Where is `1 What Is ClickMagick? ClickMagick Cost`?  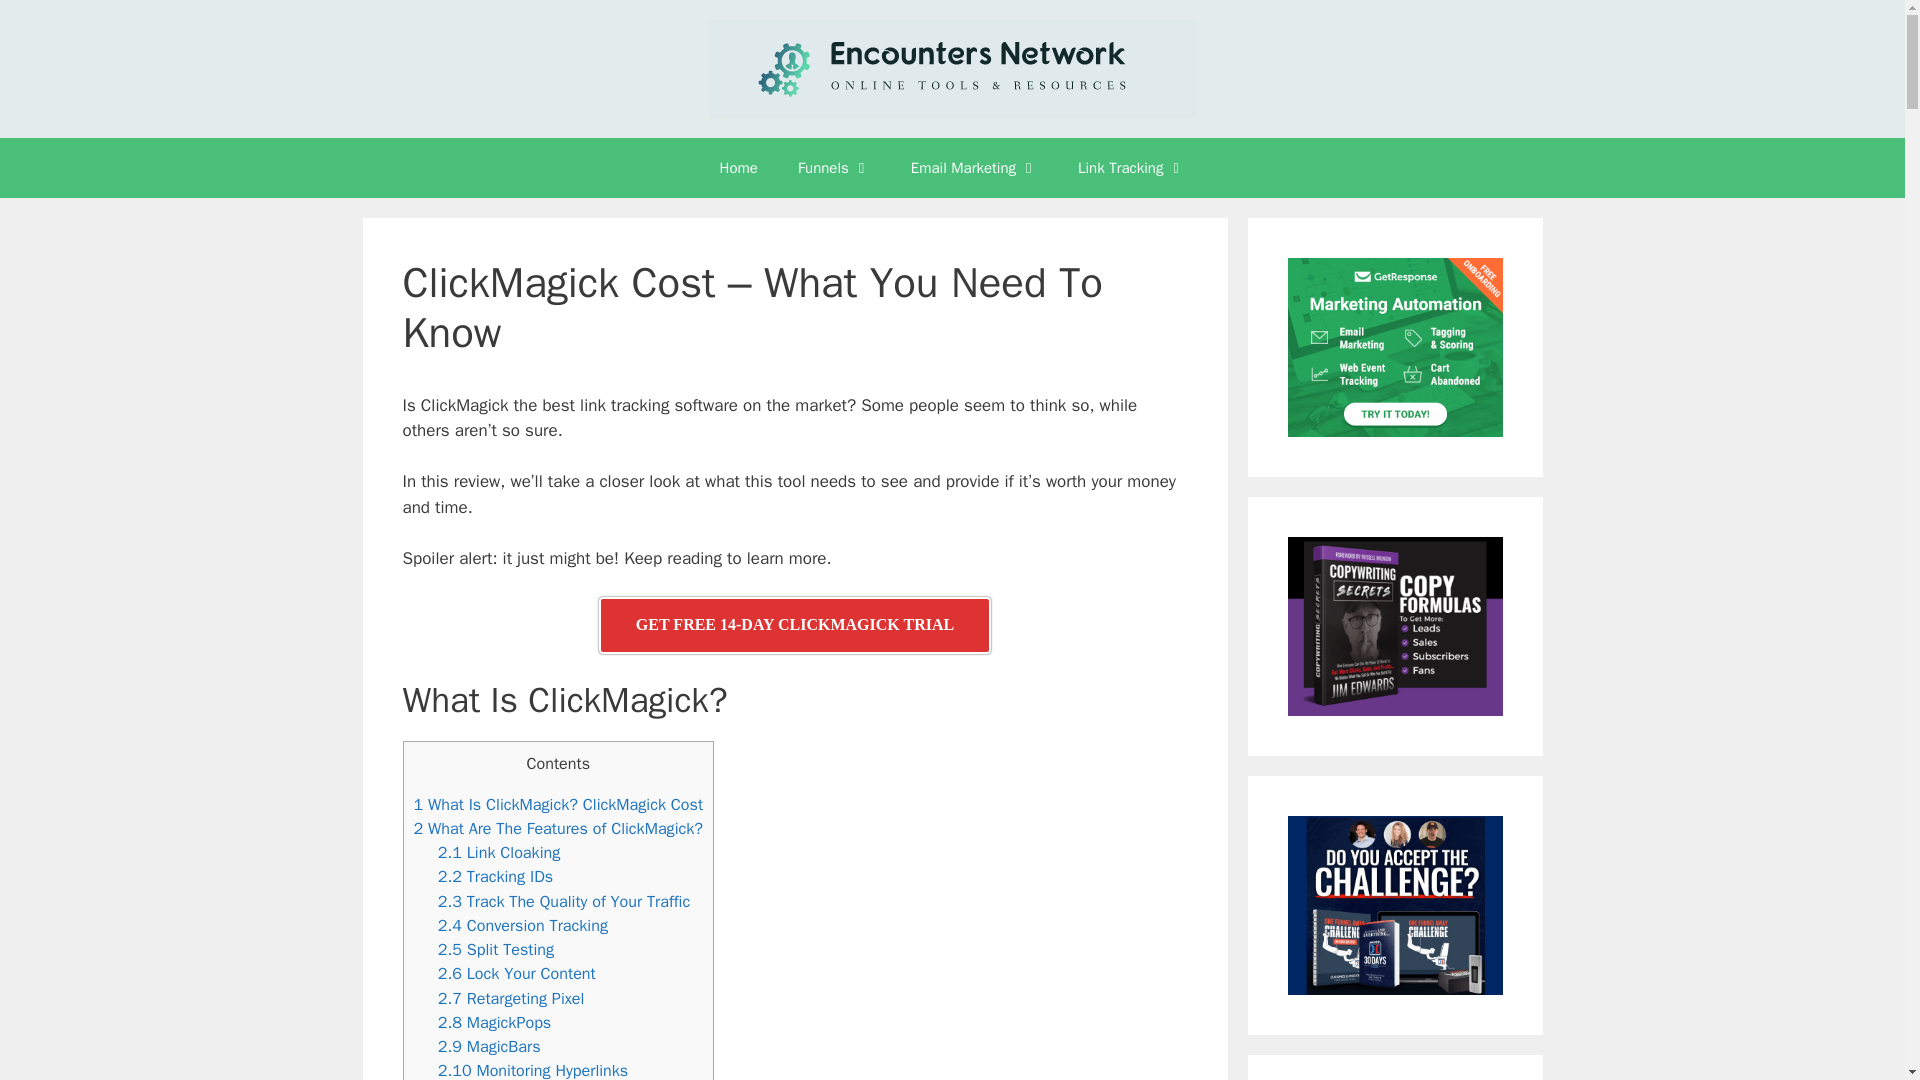 1 What Is ClickMagick? ClickMagick Cost is located at coordinates (559, 804).